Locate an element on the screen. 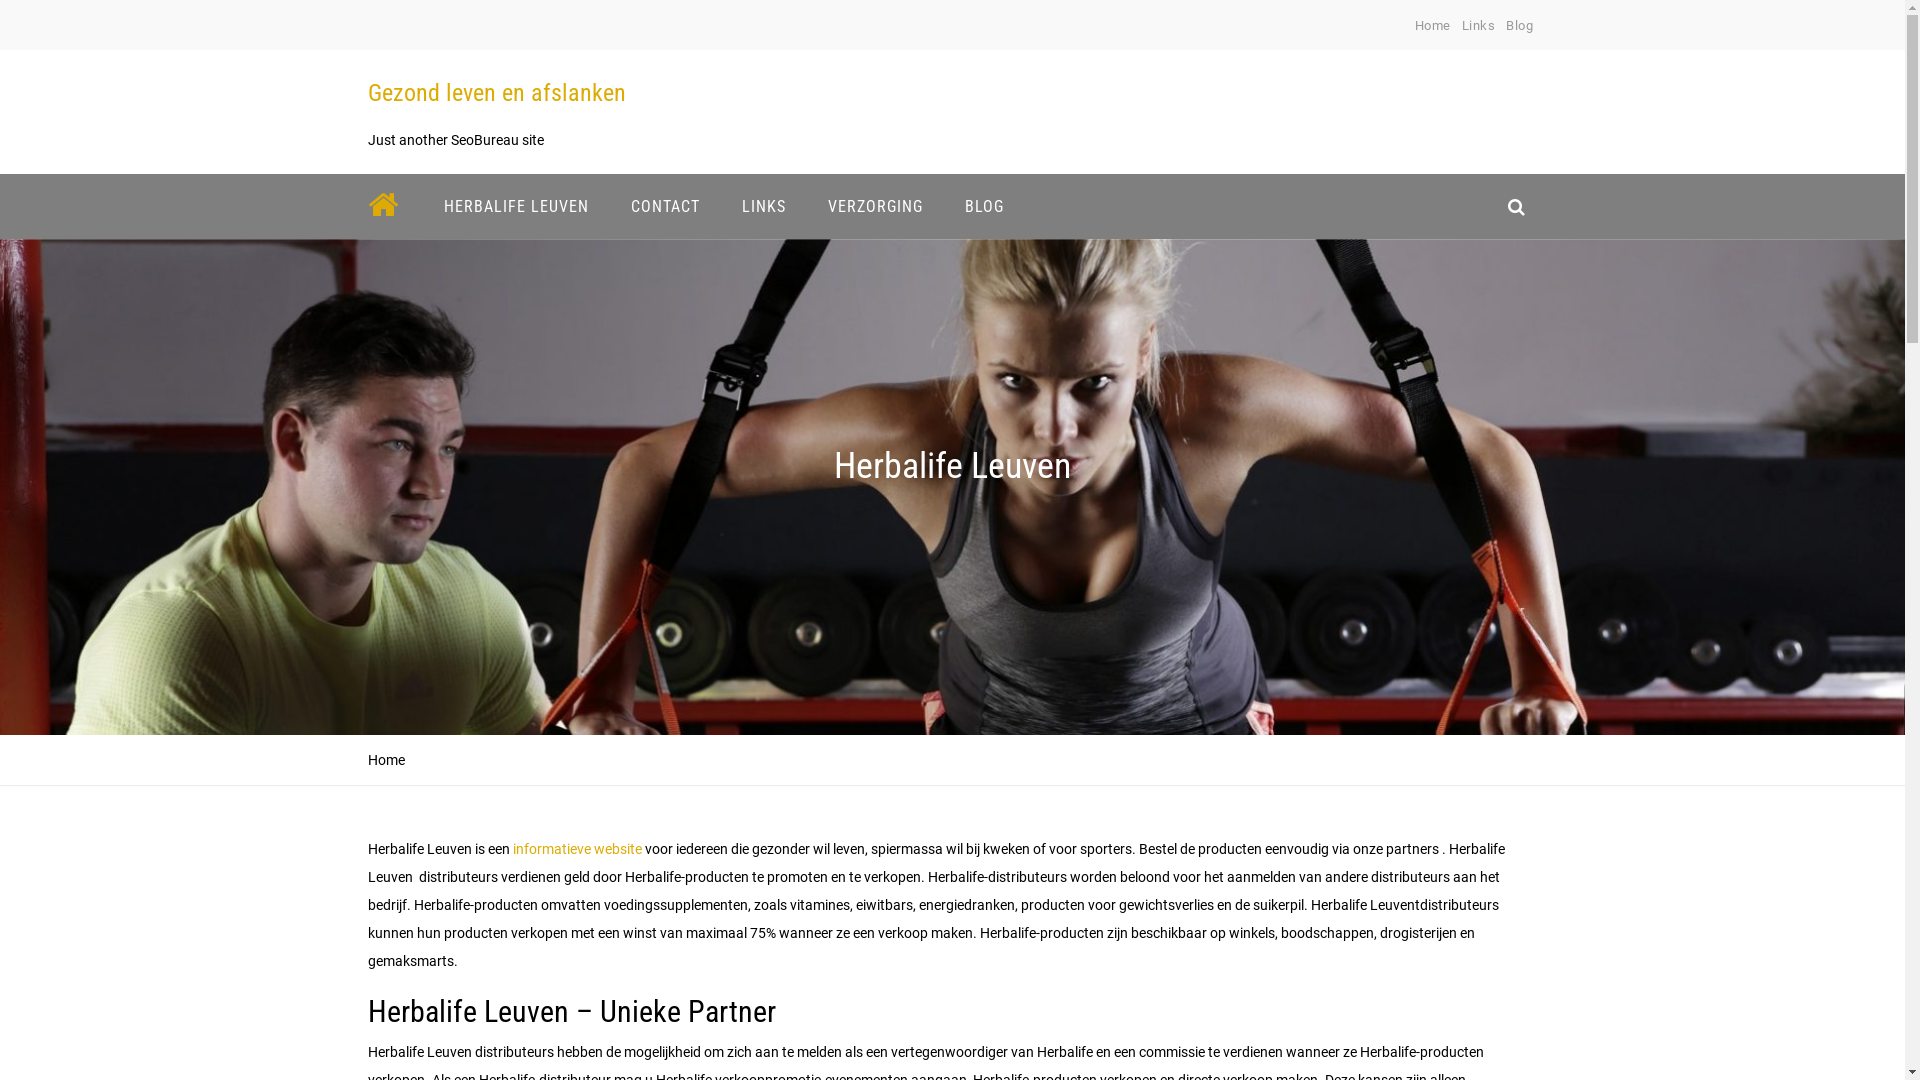 The height and width of the screenshot is (1080, 1920). informatieve website is located at coordinates (576, 849).